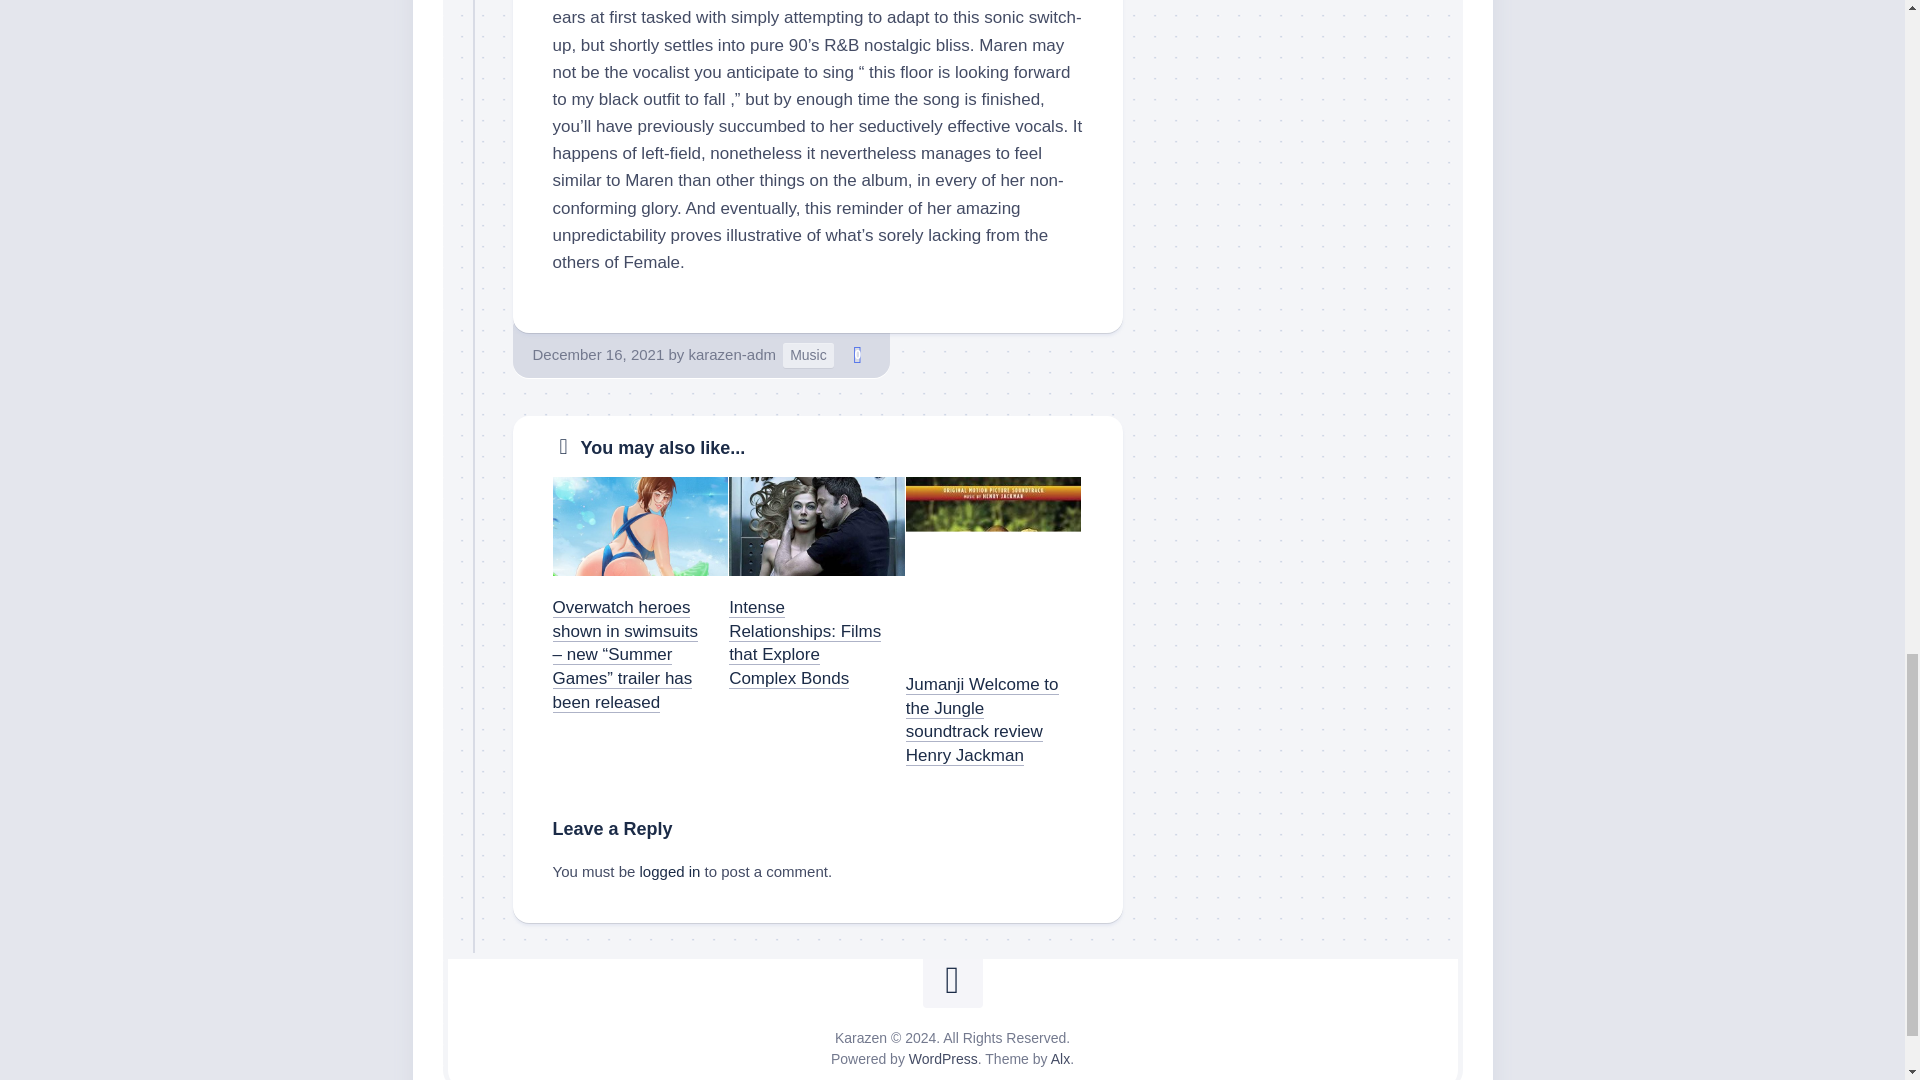 This screenshot has height=1080, width=1920. I want to click on 0, so click(858, 355).